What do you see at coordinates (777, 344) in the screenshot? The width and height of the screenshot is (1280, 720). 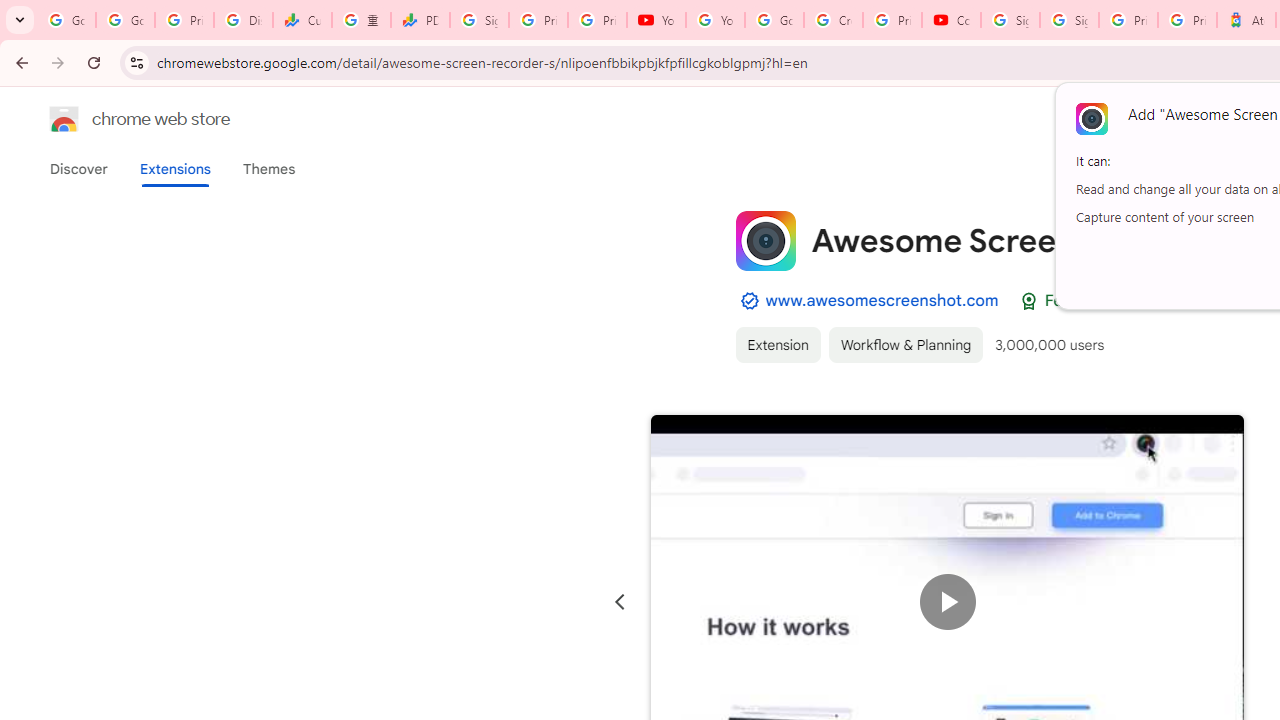 I see `Extension` at bounding box center [777, 344].